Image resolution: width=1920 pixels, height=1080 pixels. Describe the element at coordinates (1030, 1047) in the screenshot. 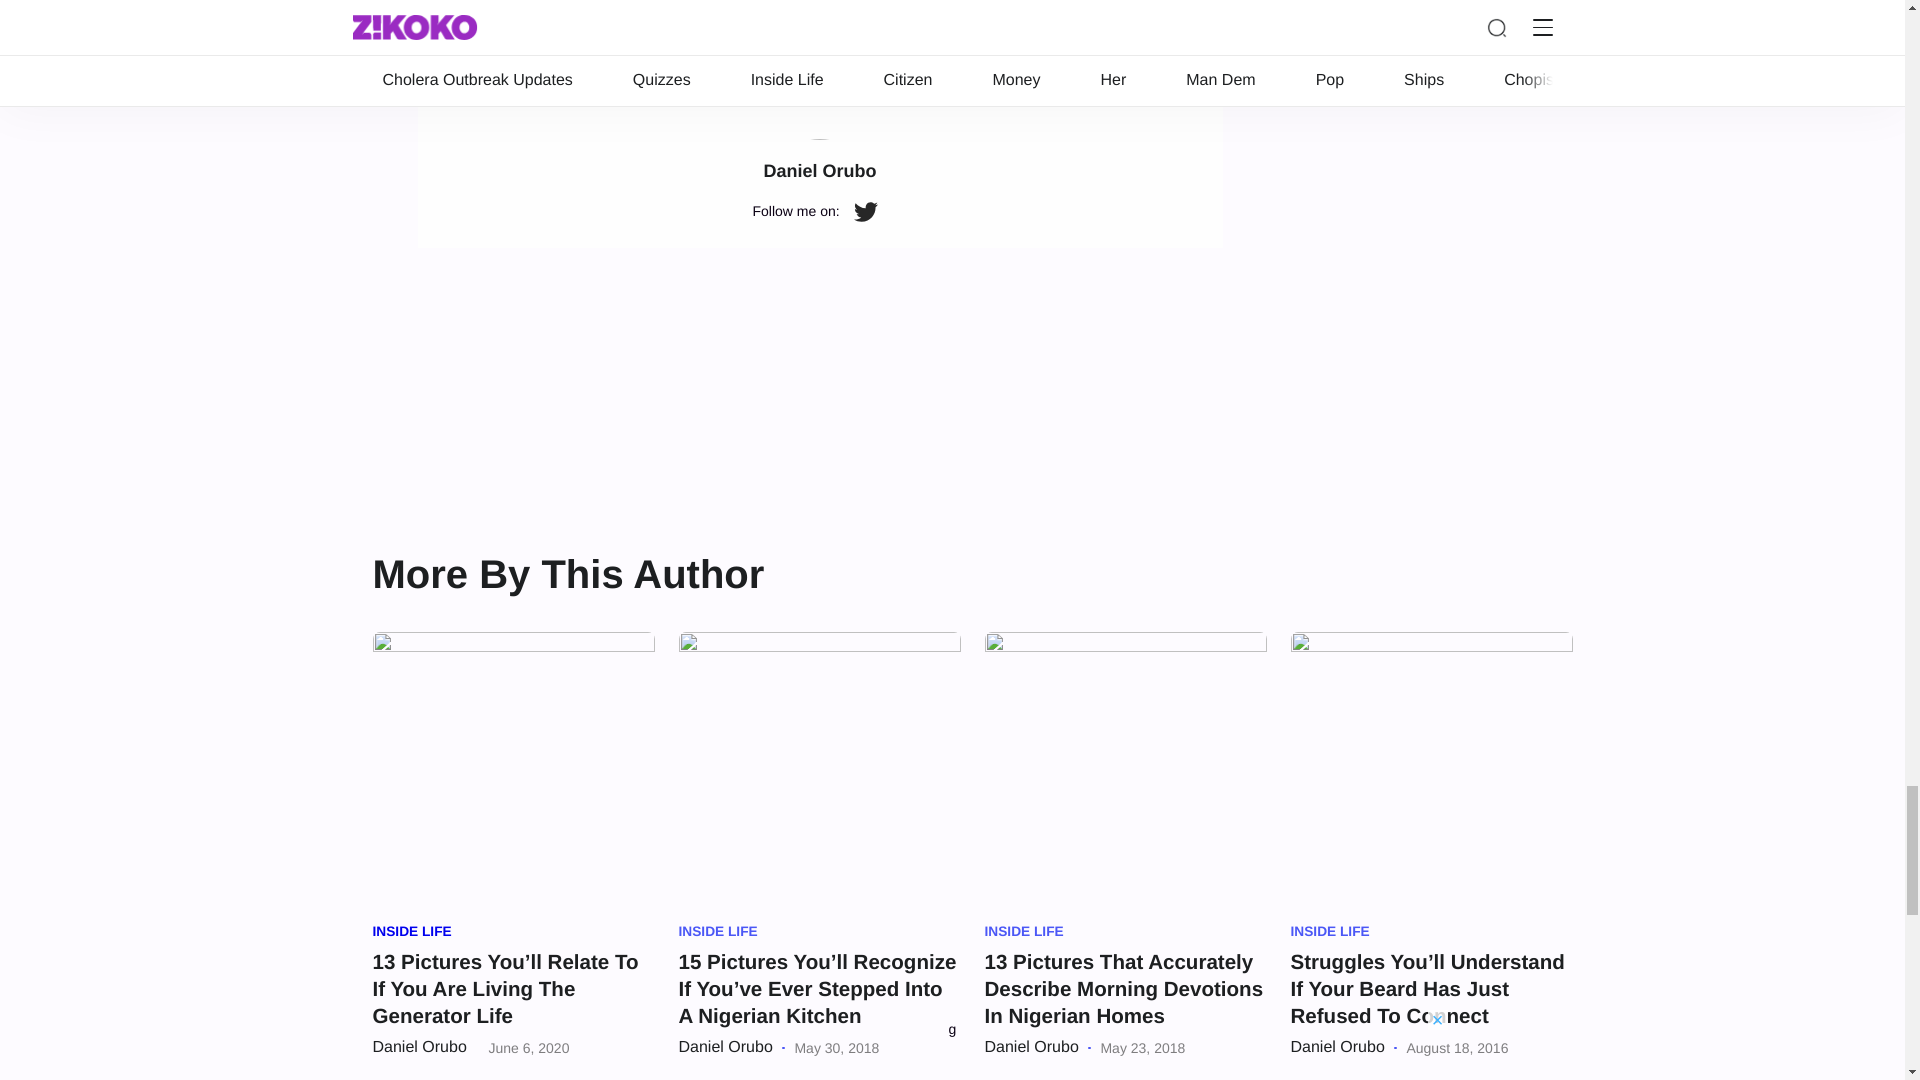

I see `Posts by Daniel Orubo` at that location.